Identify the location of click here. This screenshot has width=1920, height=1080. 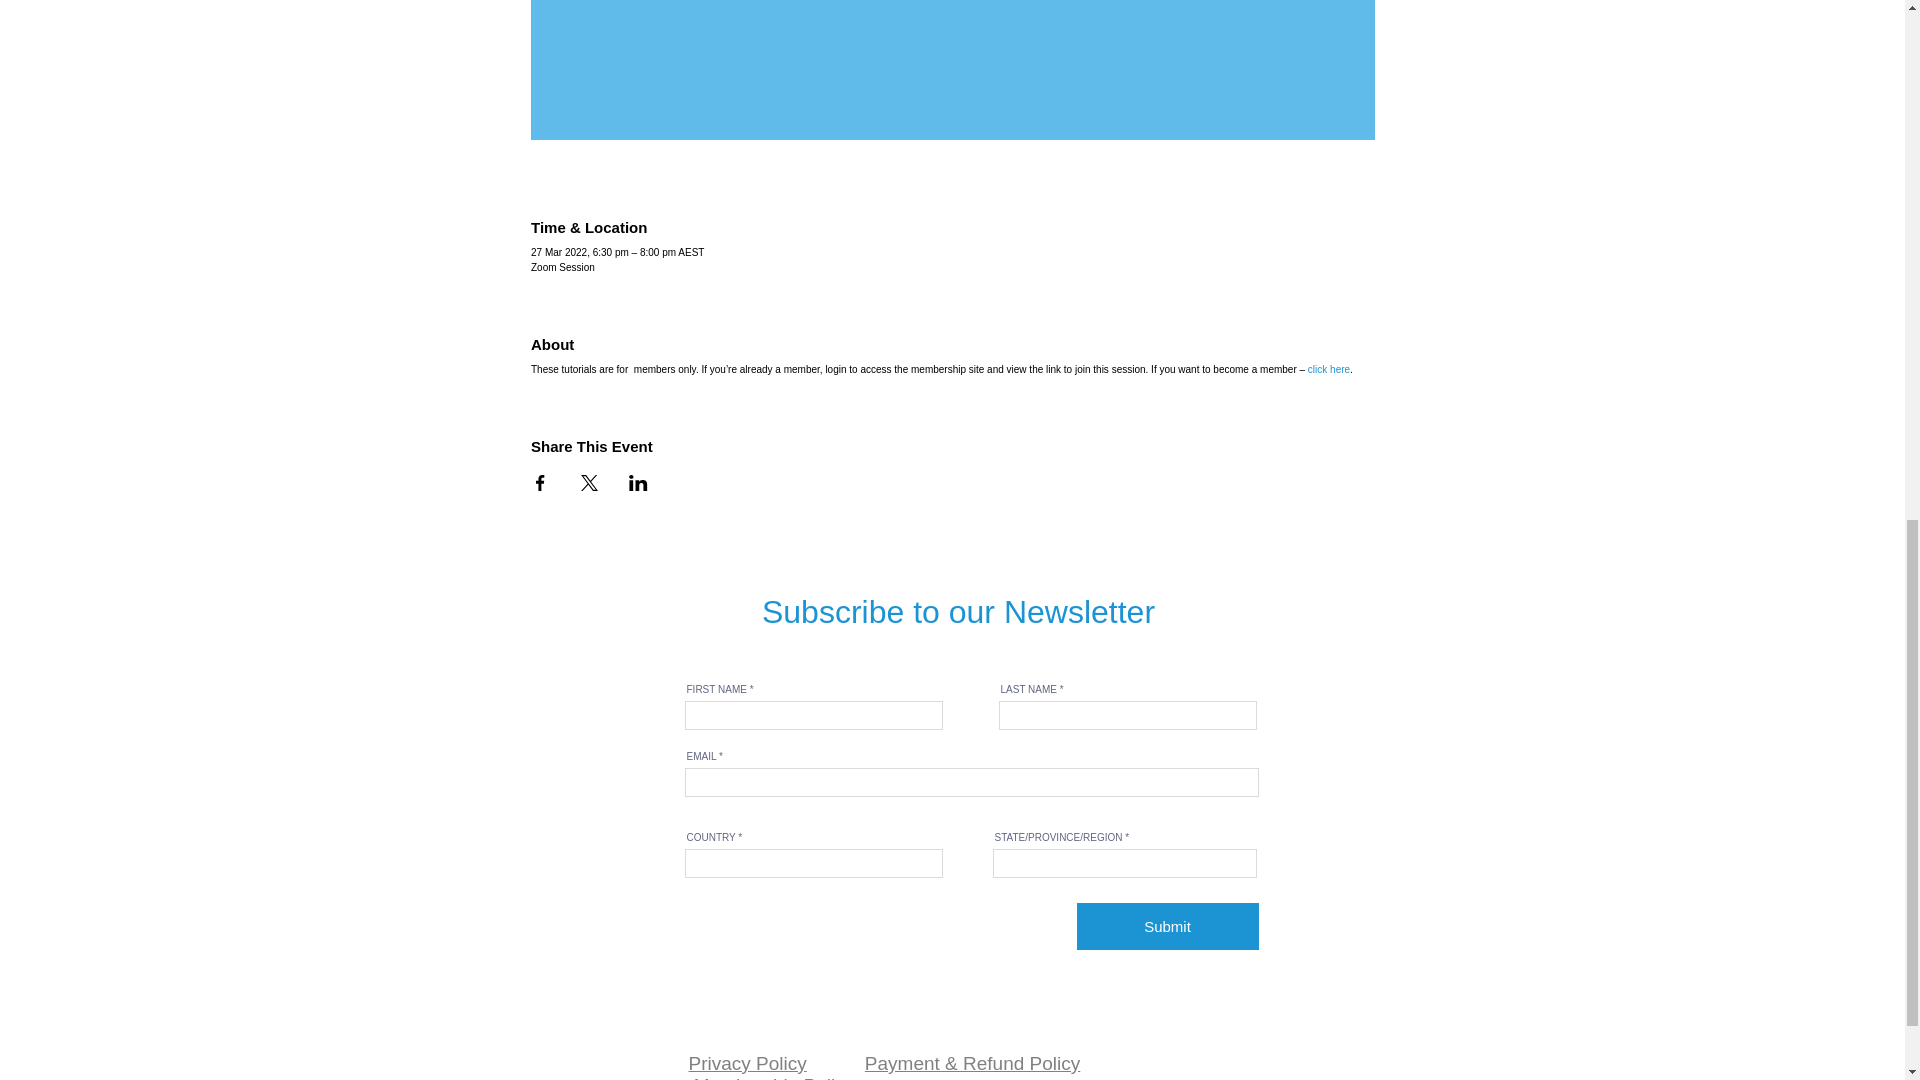
(1328, 368).